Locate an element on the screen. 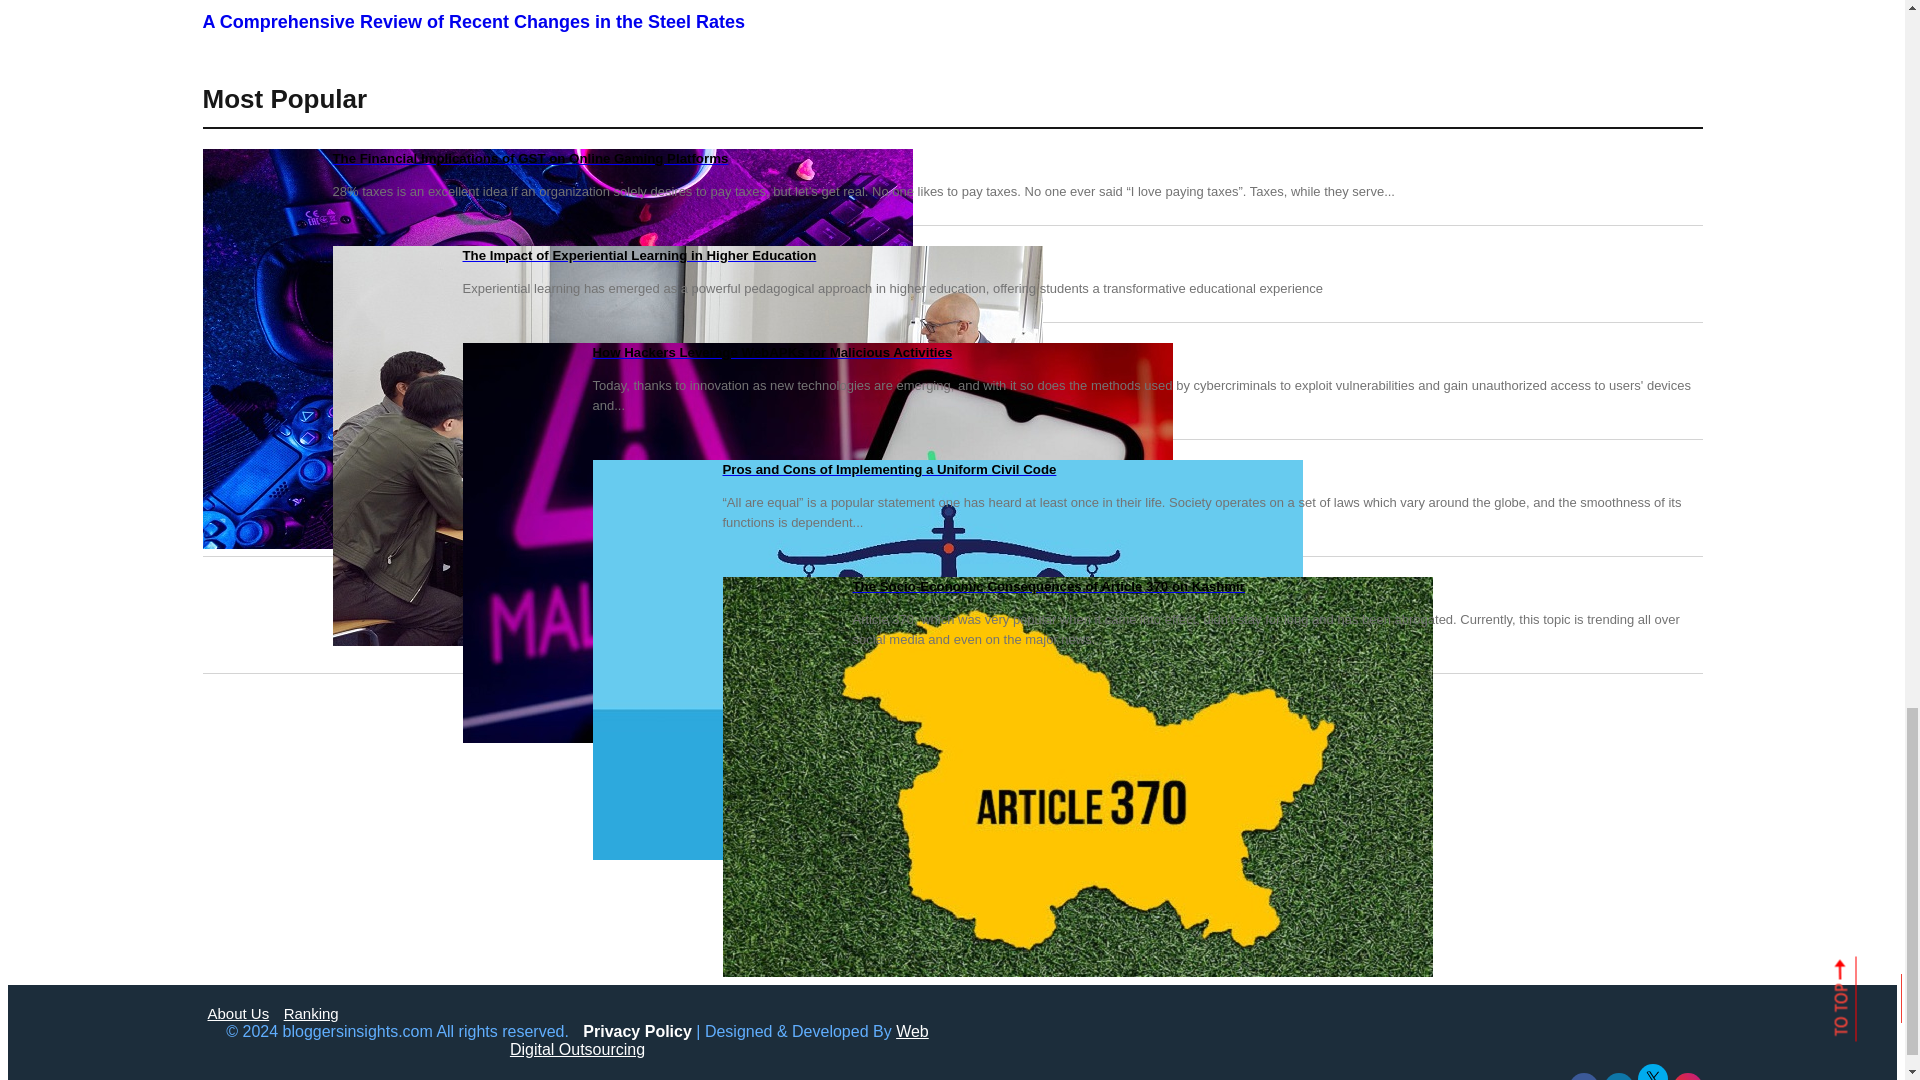 This screenshot has height=1080, width=1920. Pros and Cons of Implementing a Uniform Civil Code is located at coordinates (951, 470).